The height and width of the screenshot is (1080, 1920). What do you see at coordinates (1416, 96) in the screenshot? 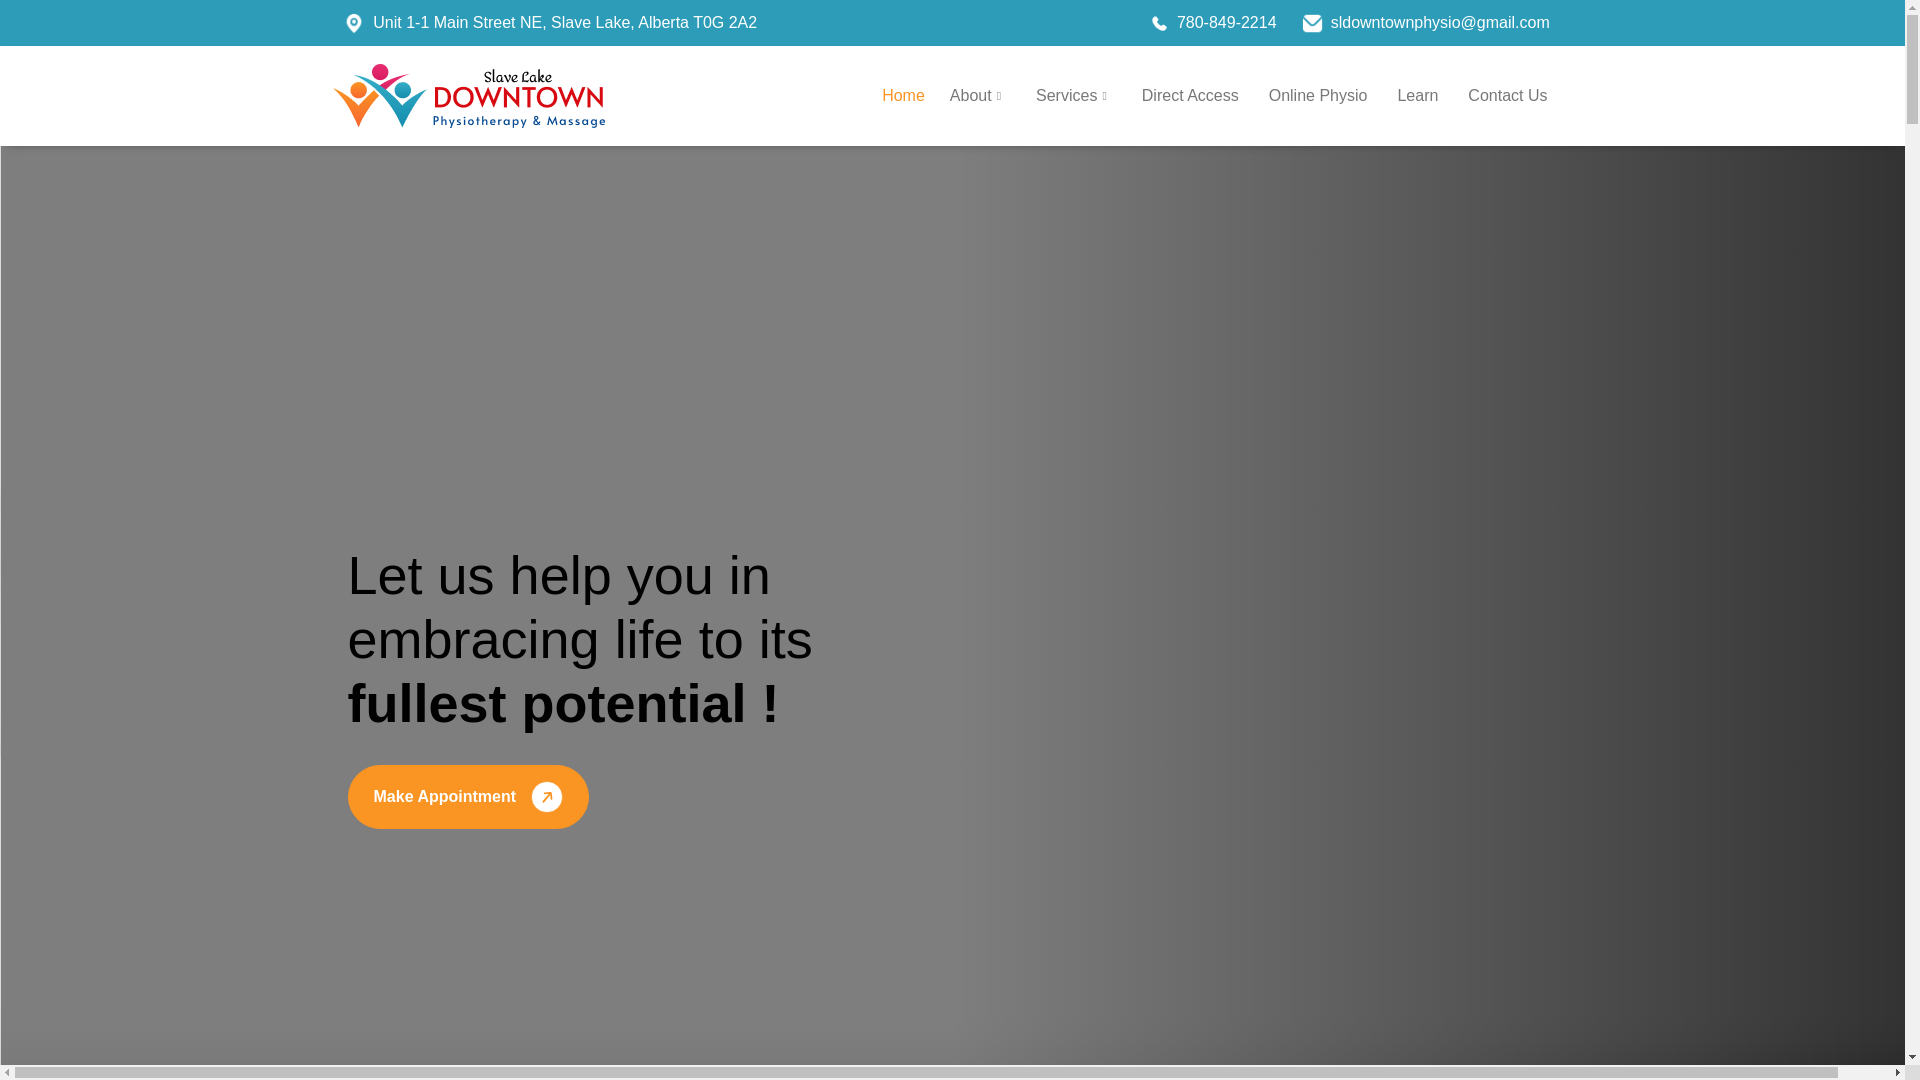
I see `Learn` at bounding box center [1416, 96].